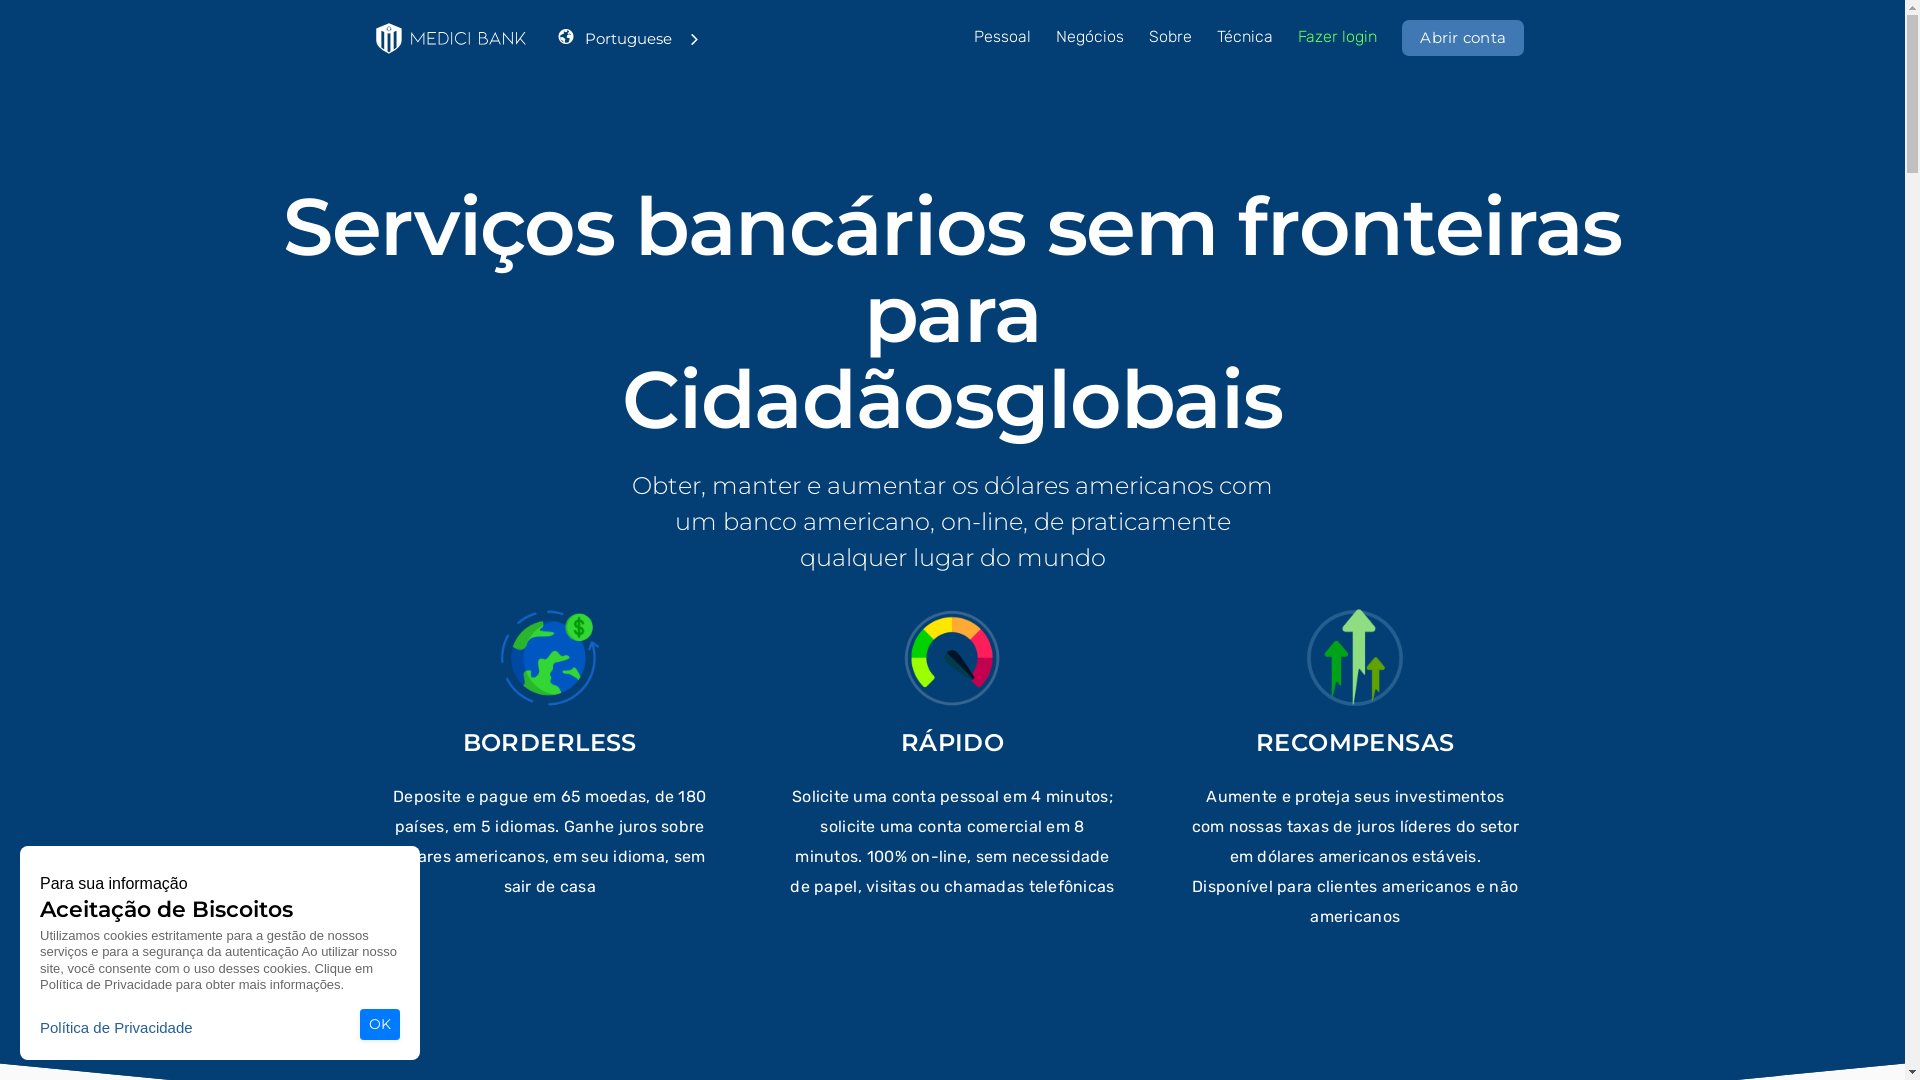 This screenshot has width=1920, height=1080. I want to click on Fazer login, so click(1338, 37).